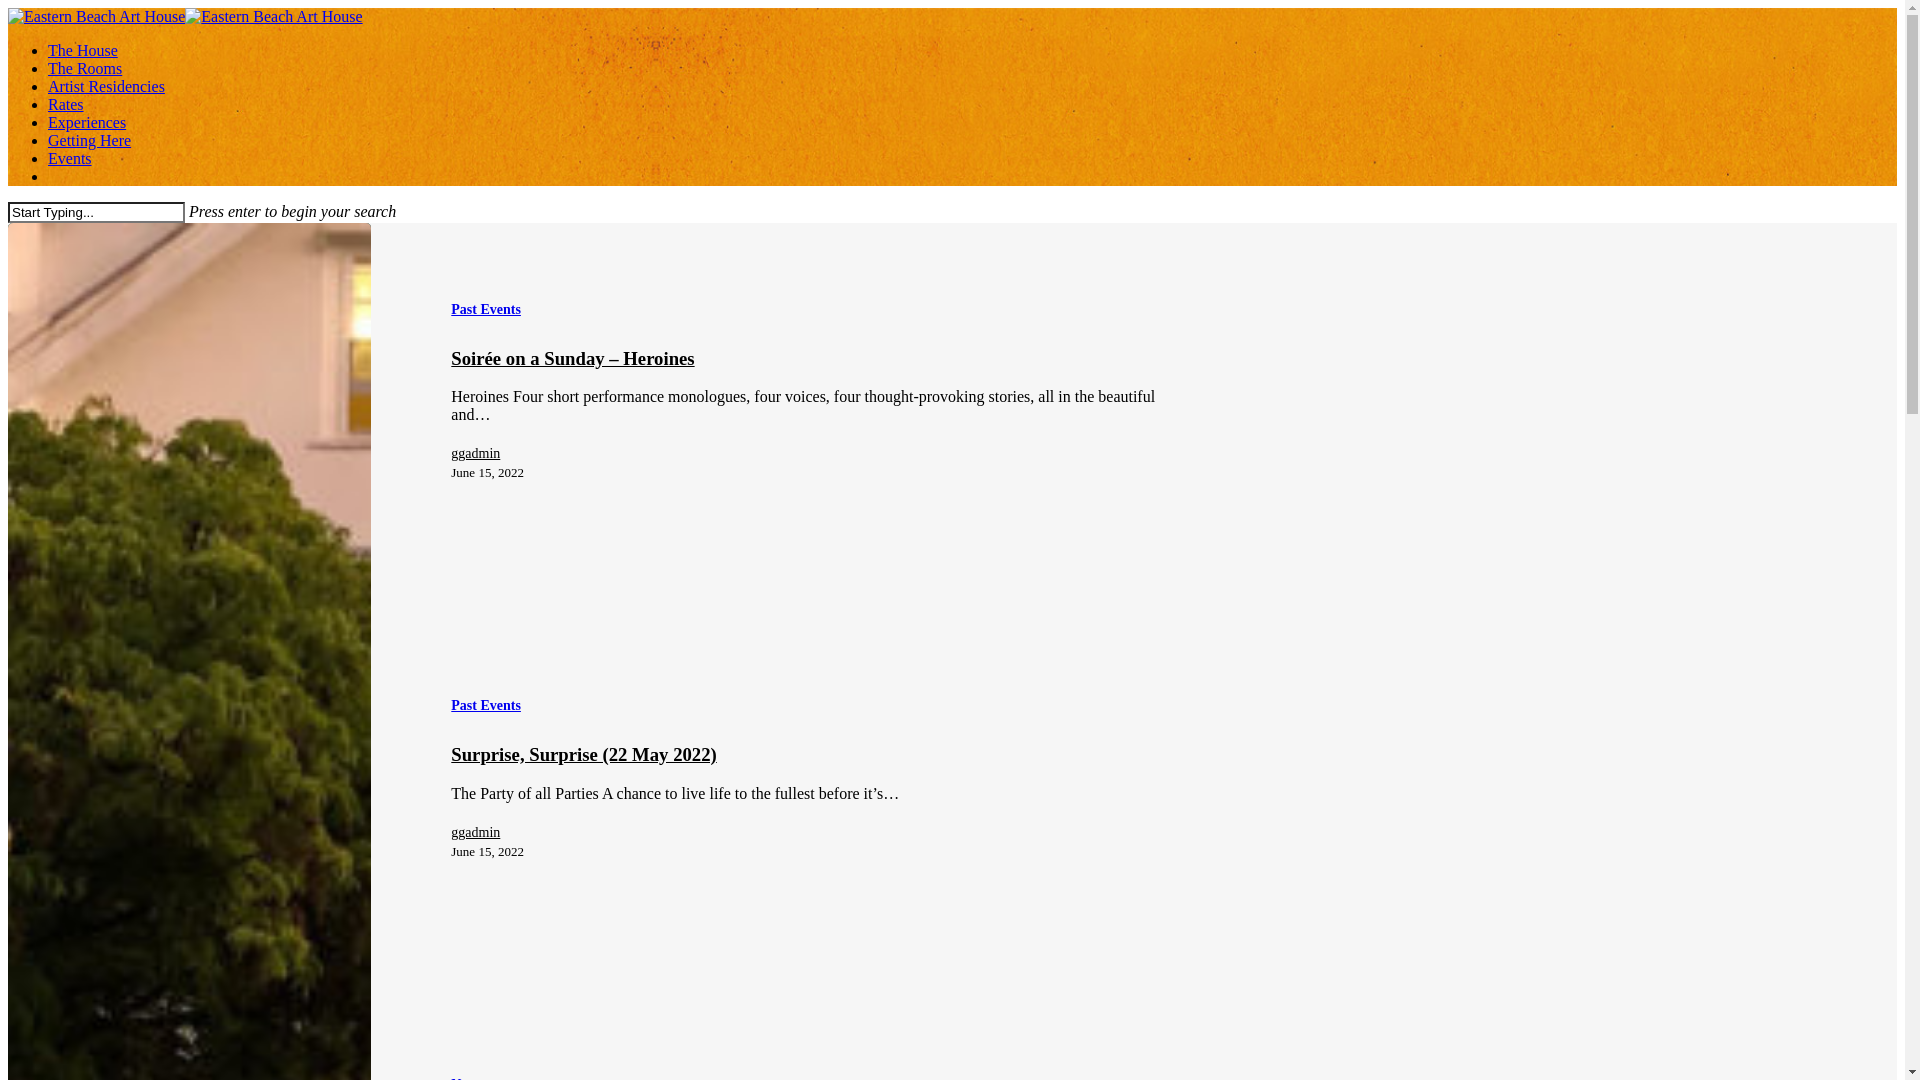  I want to click on Events, so click(70, 158).